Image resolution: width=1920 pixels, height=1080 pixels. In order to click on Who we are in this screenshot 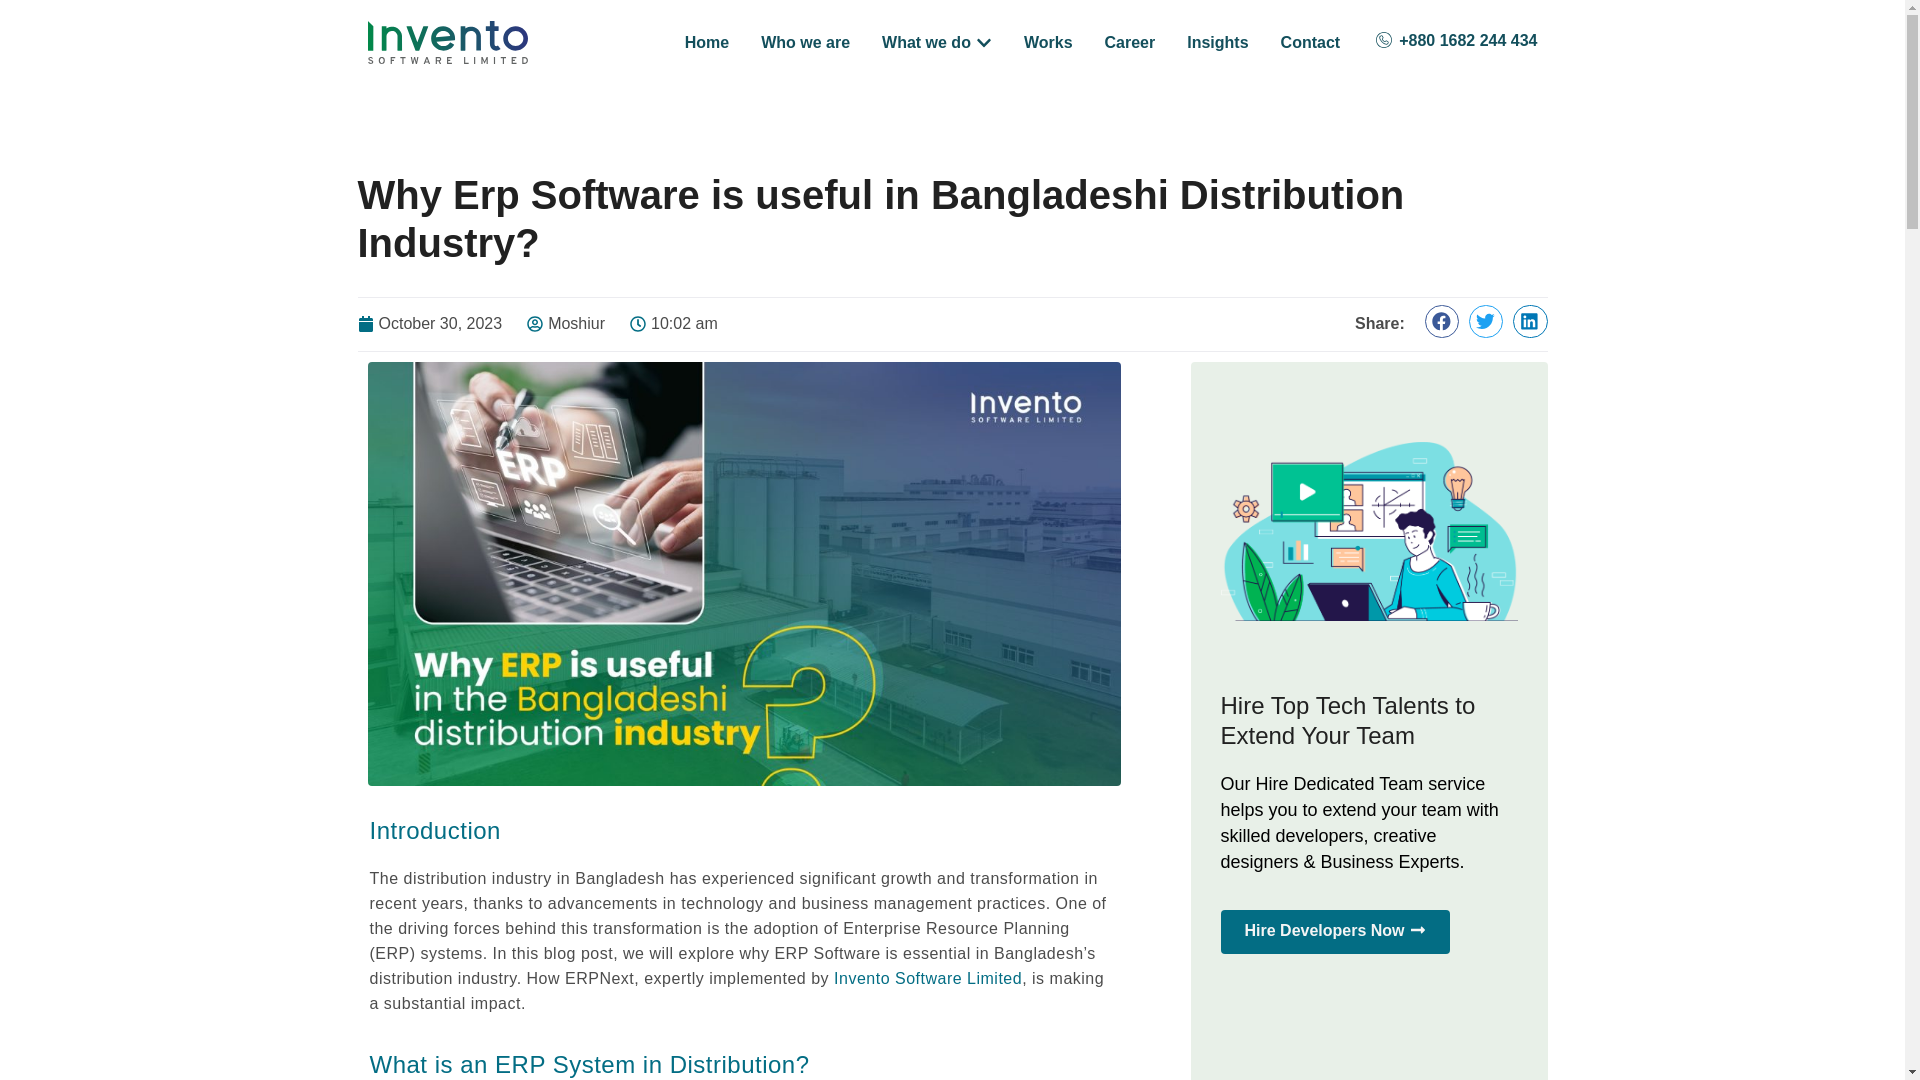, I will do `click(805, 42)`.